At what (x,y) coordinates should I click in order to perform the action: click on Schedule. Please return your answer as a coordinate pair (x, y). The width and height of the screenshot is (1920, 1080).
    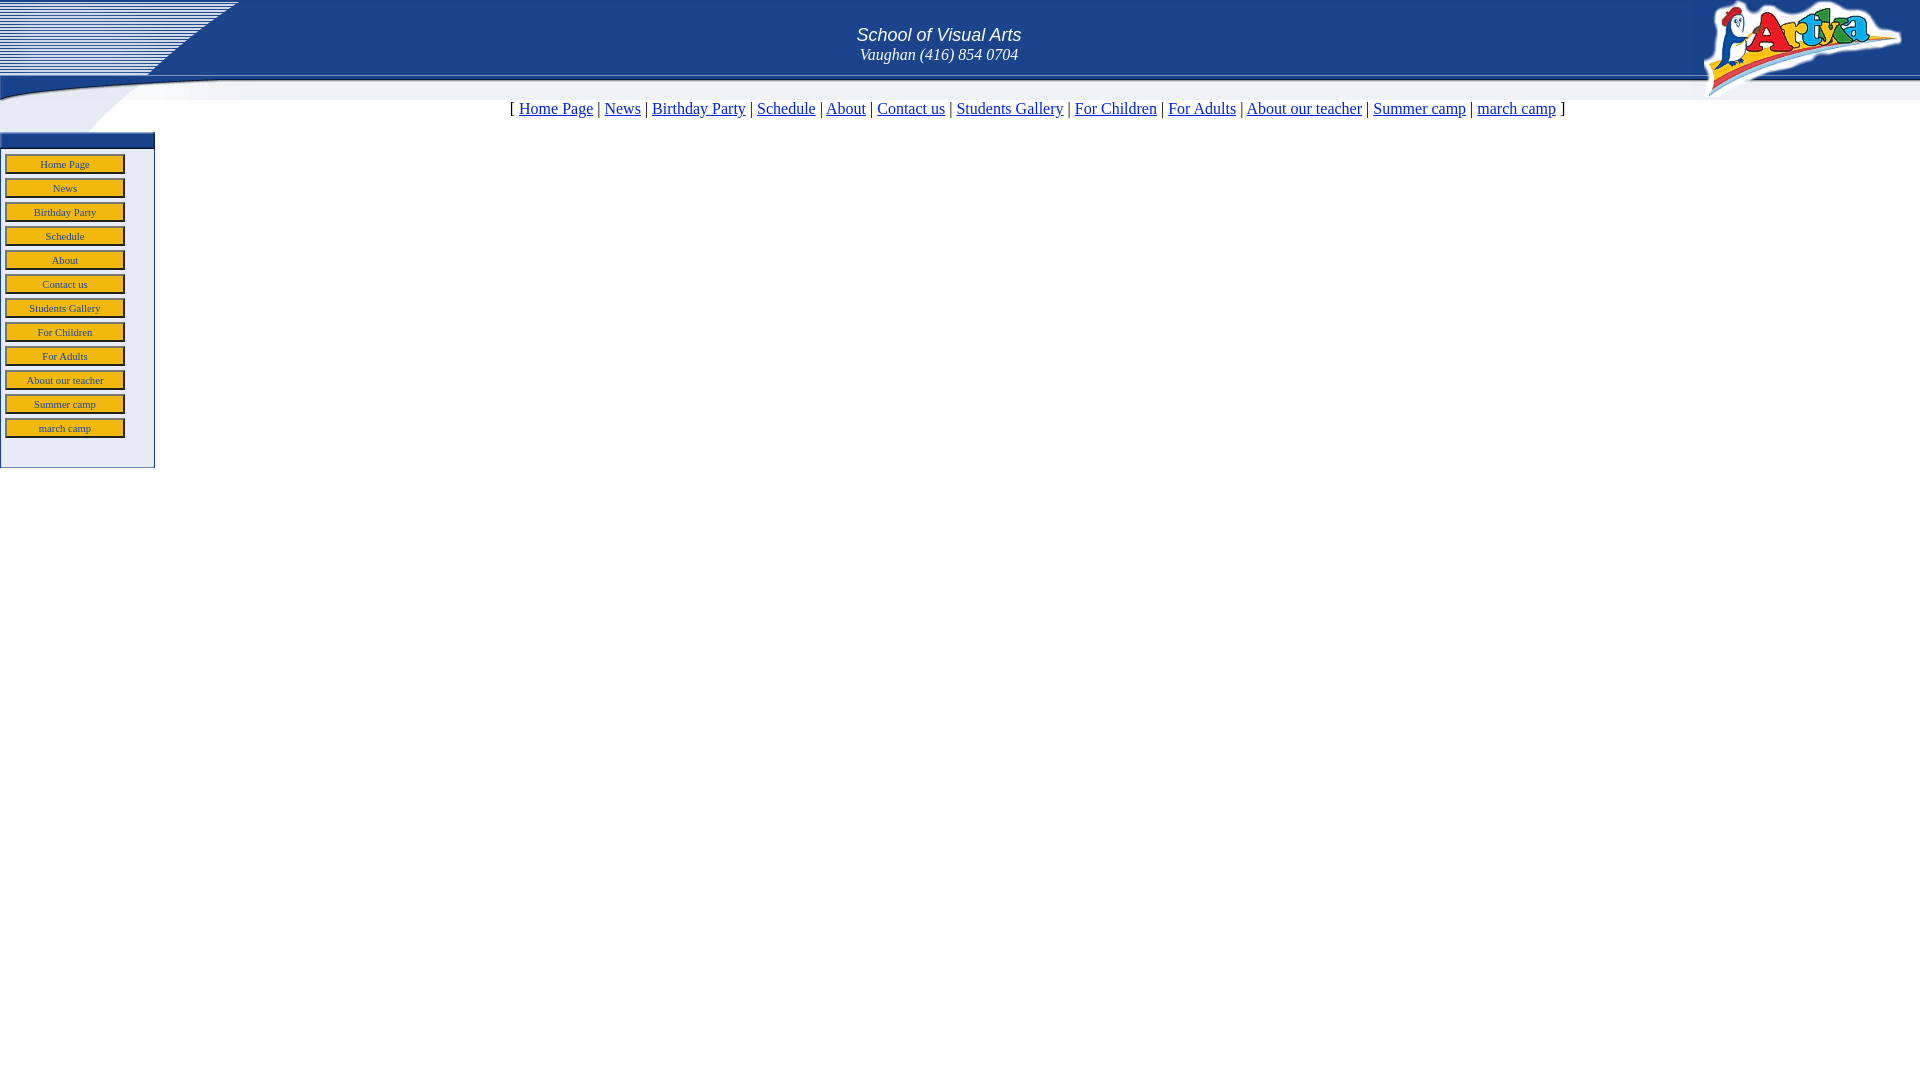
    Looking at the image, I should click on (786, 108).